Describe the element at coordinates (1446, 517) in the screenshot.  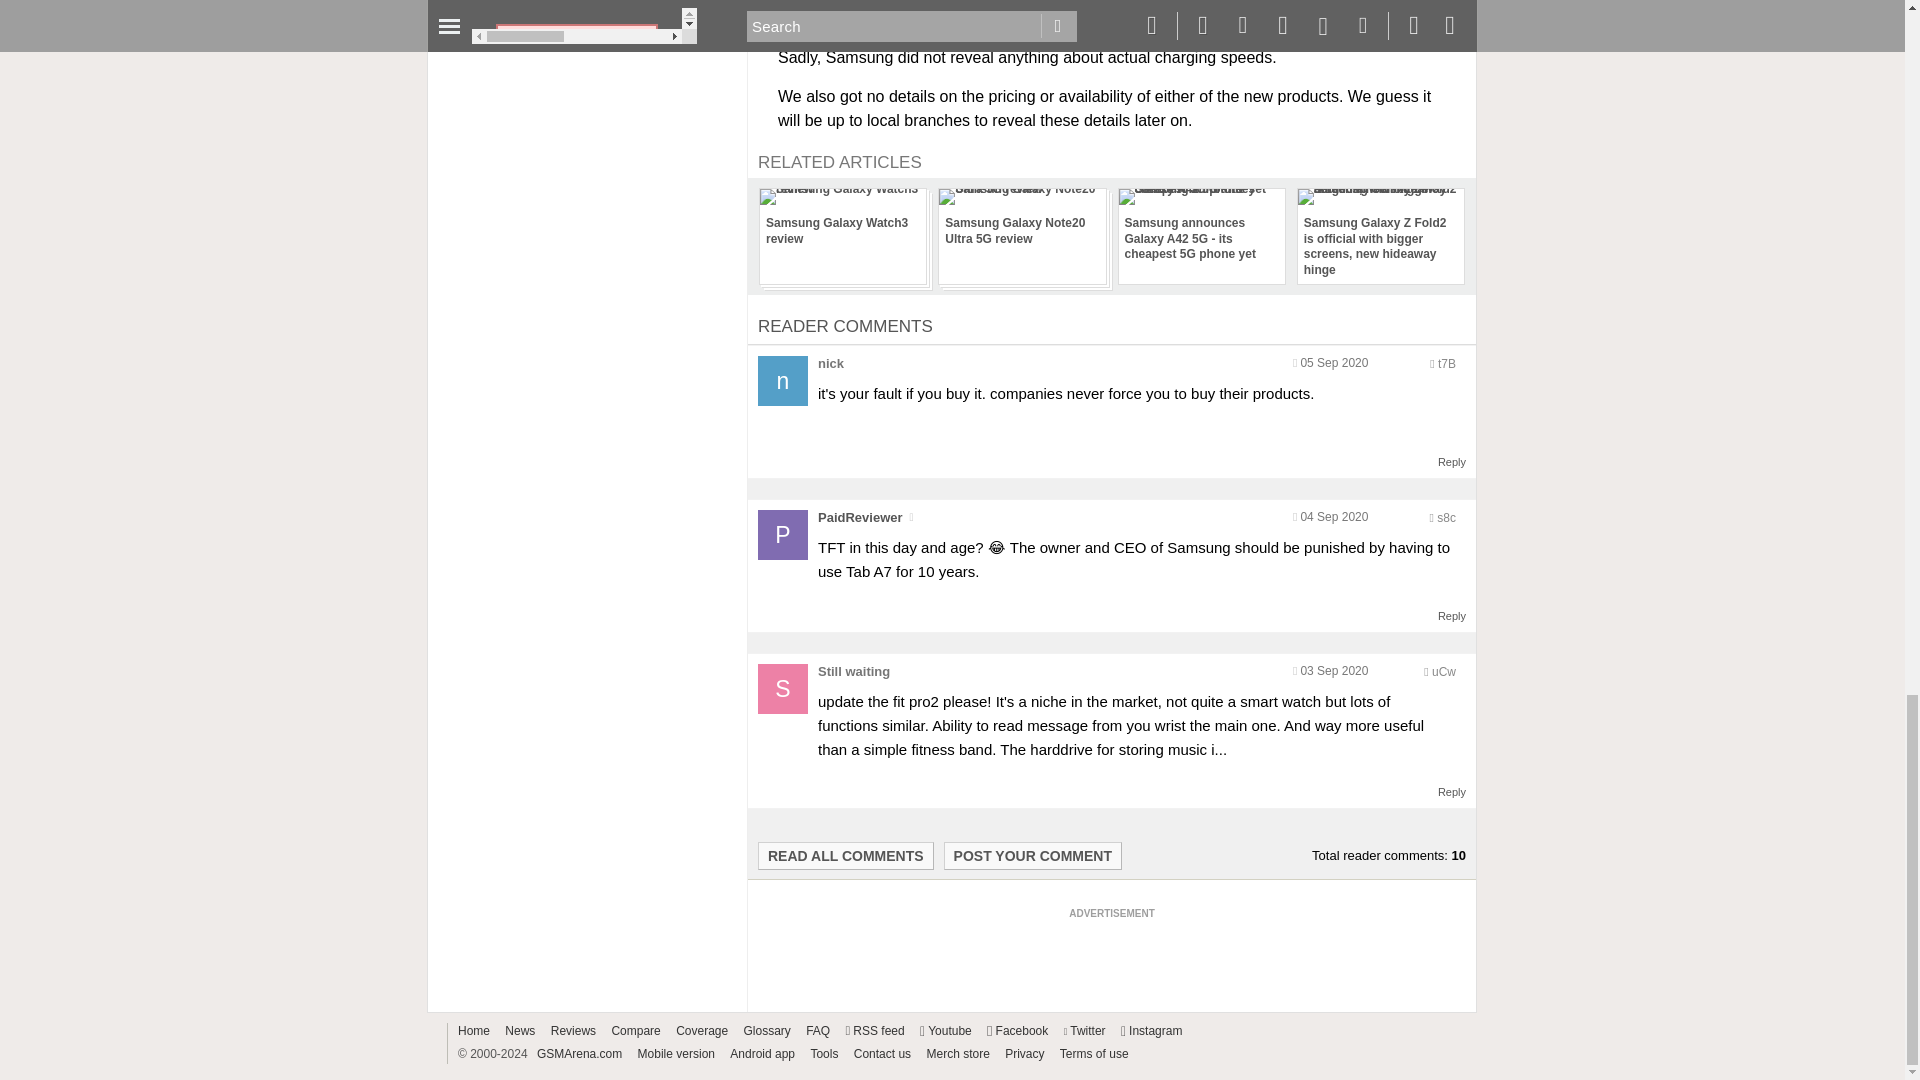
I see `Encoded anonymized location` at that location.